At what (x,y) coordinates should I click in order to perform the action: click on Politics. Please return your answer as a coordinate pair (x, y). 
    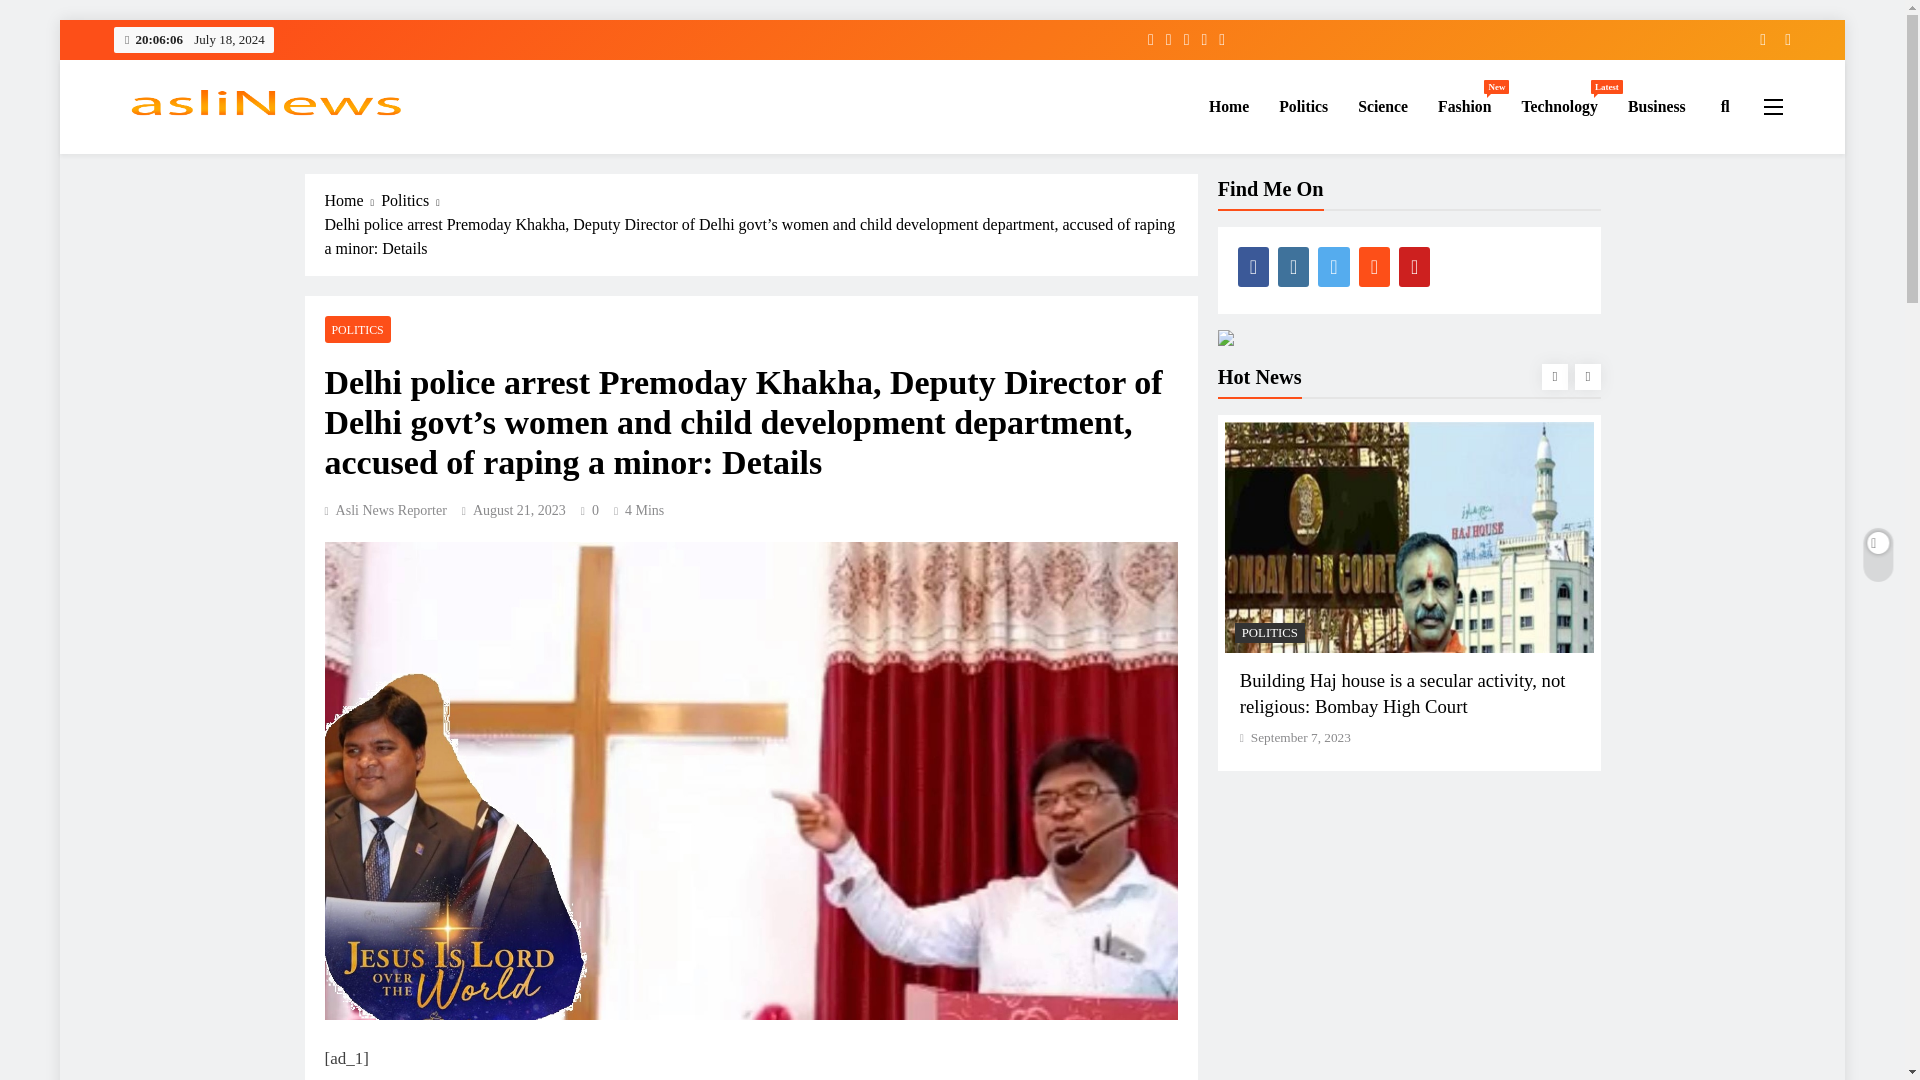
    Looking at the image, I should click on (1756, 40).